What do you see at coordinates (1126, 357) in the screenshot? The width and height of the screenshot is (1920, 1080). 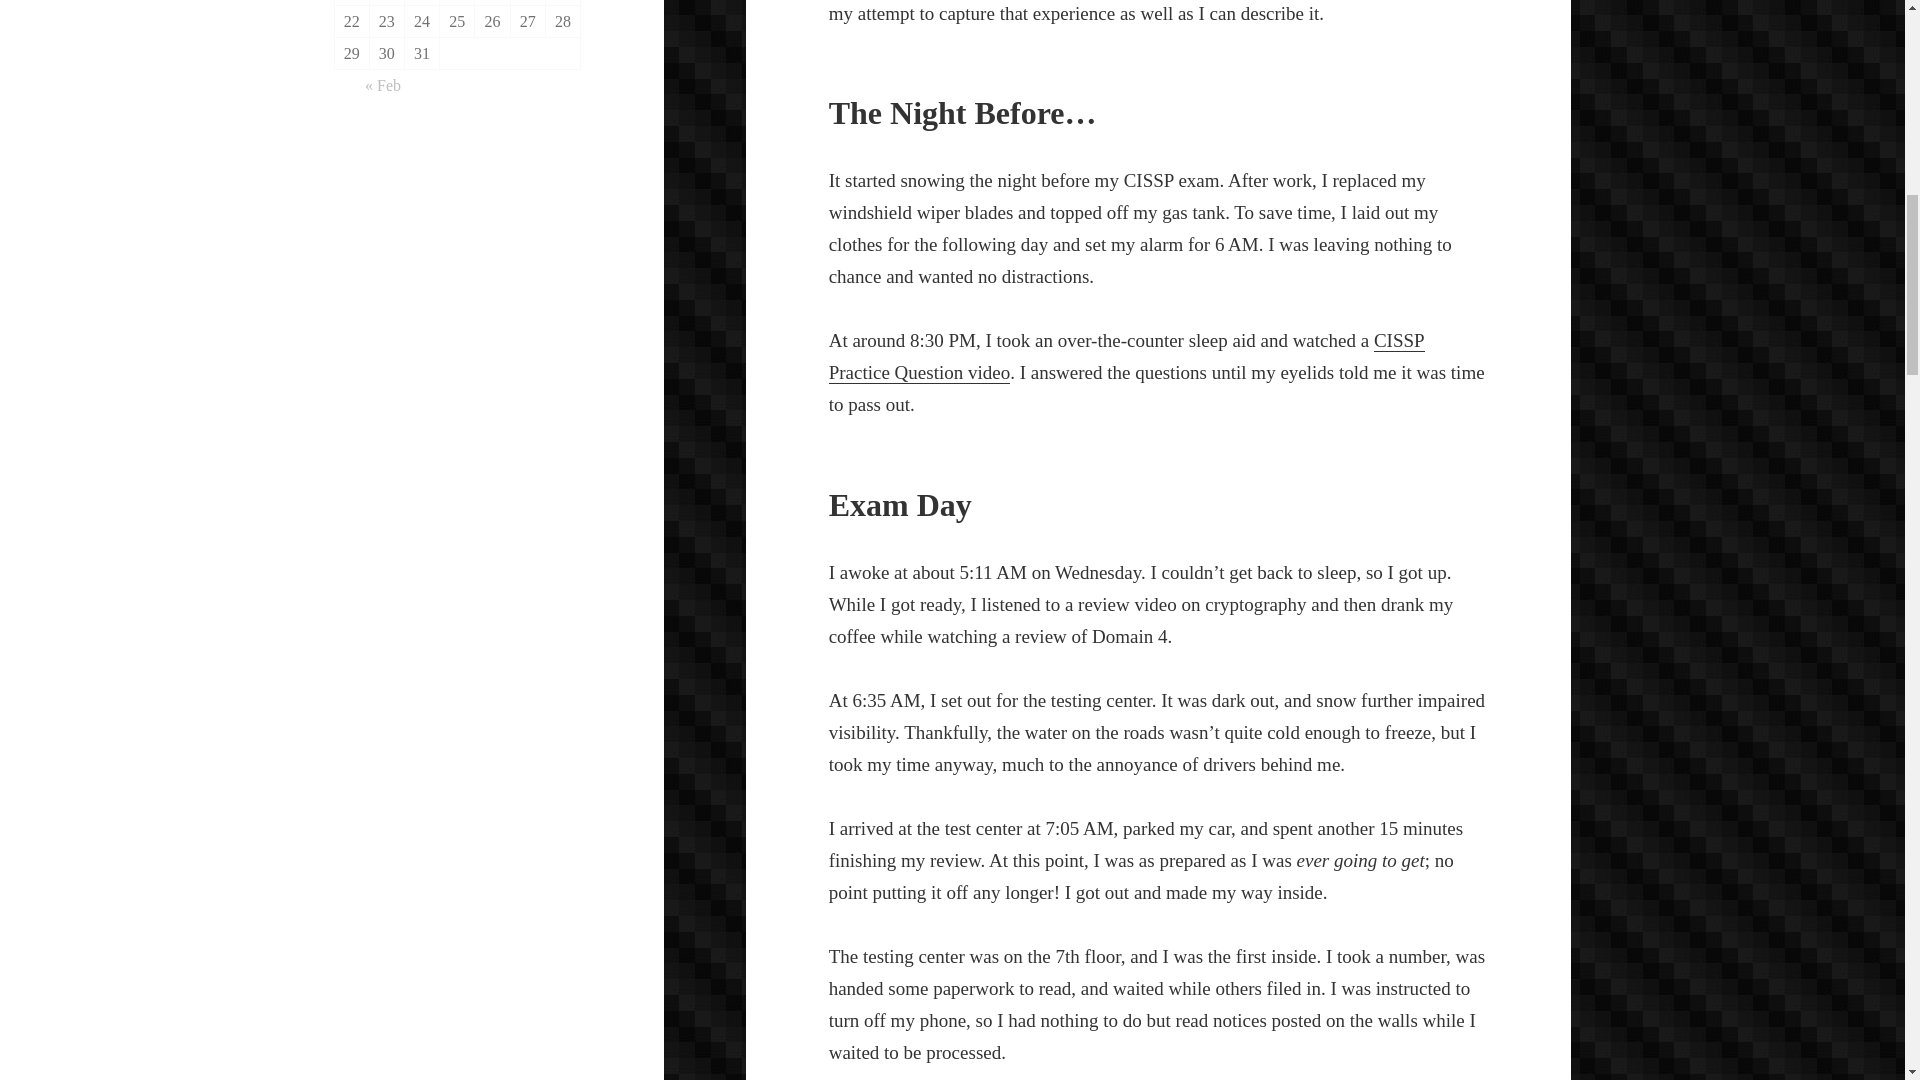 I see `CISSP Practice Question video` at bounding box center [1126, 357].